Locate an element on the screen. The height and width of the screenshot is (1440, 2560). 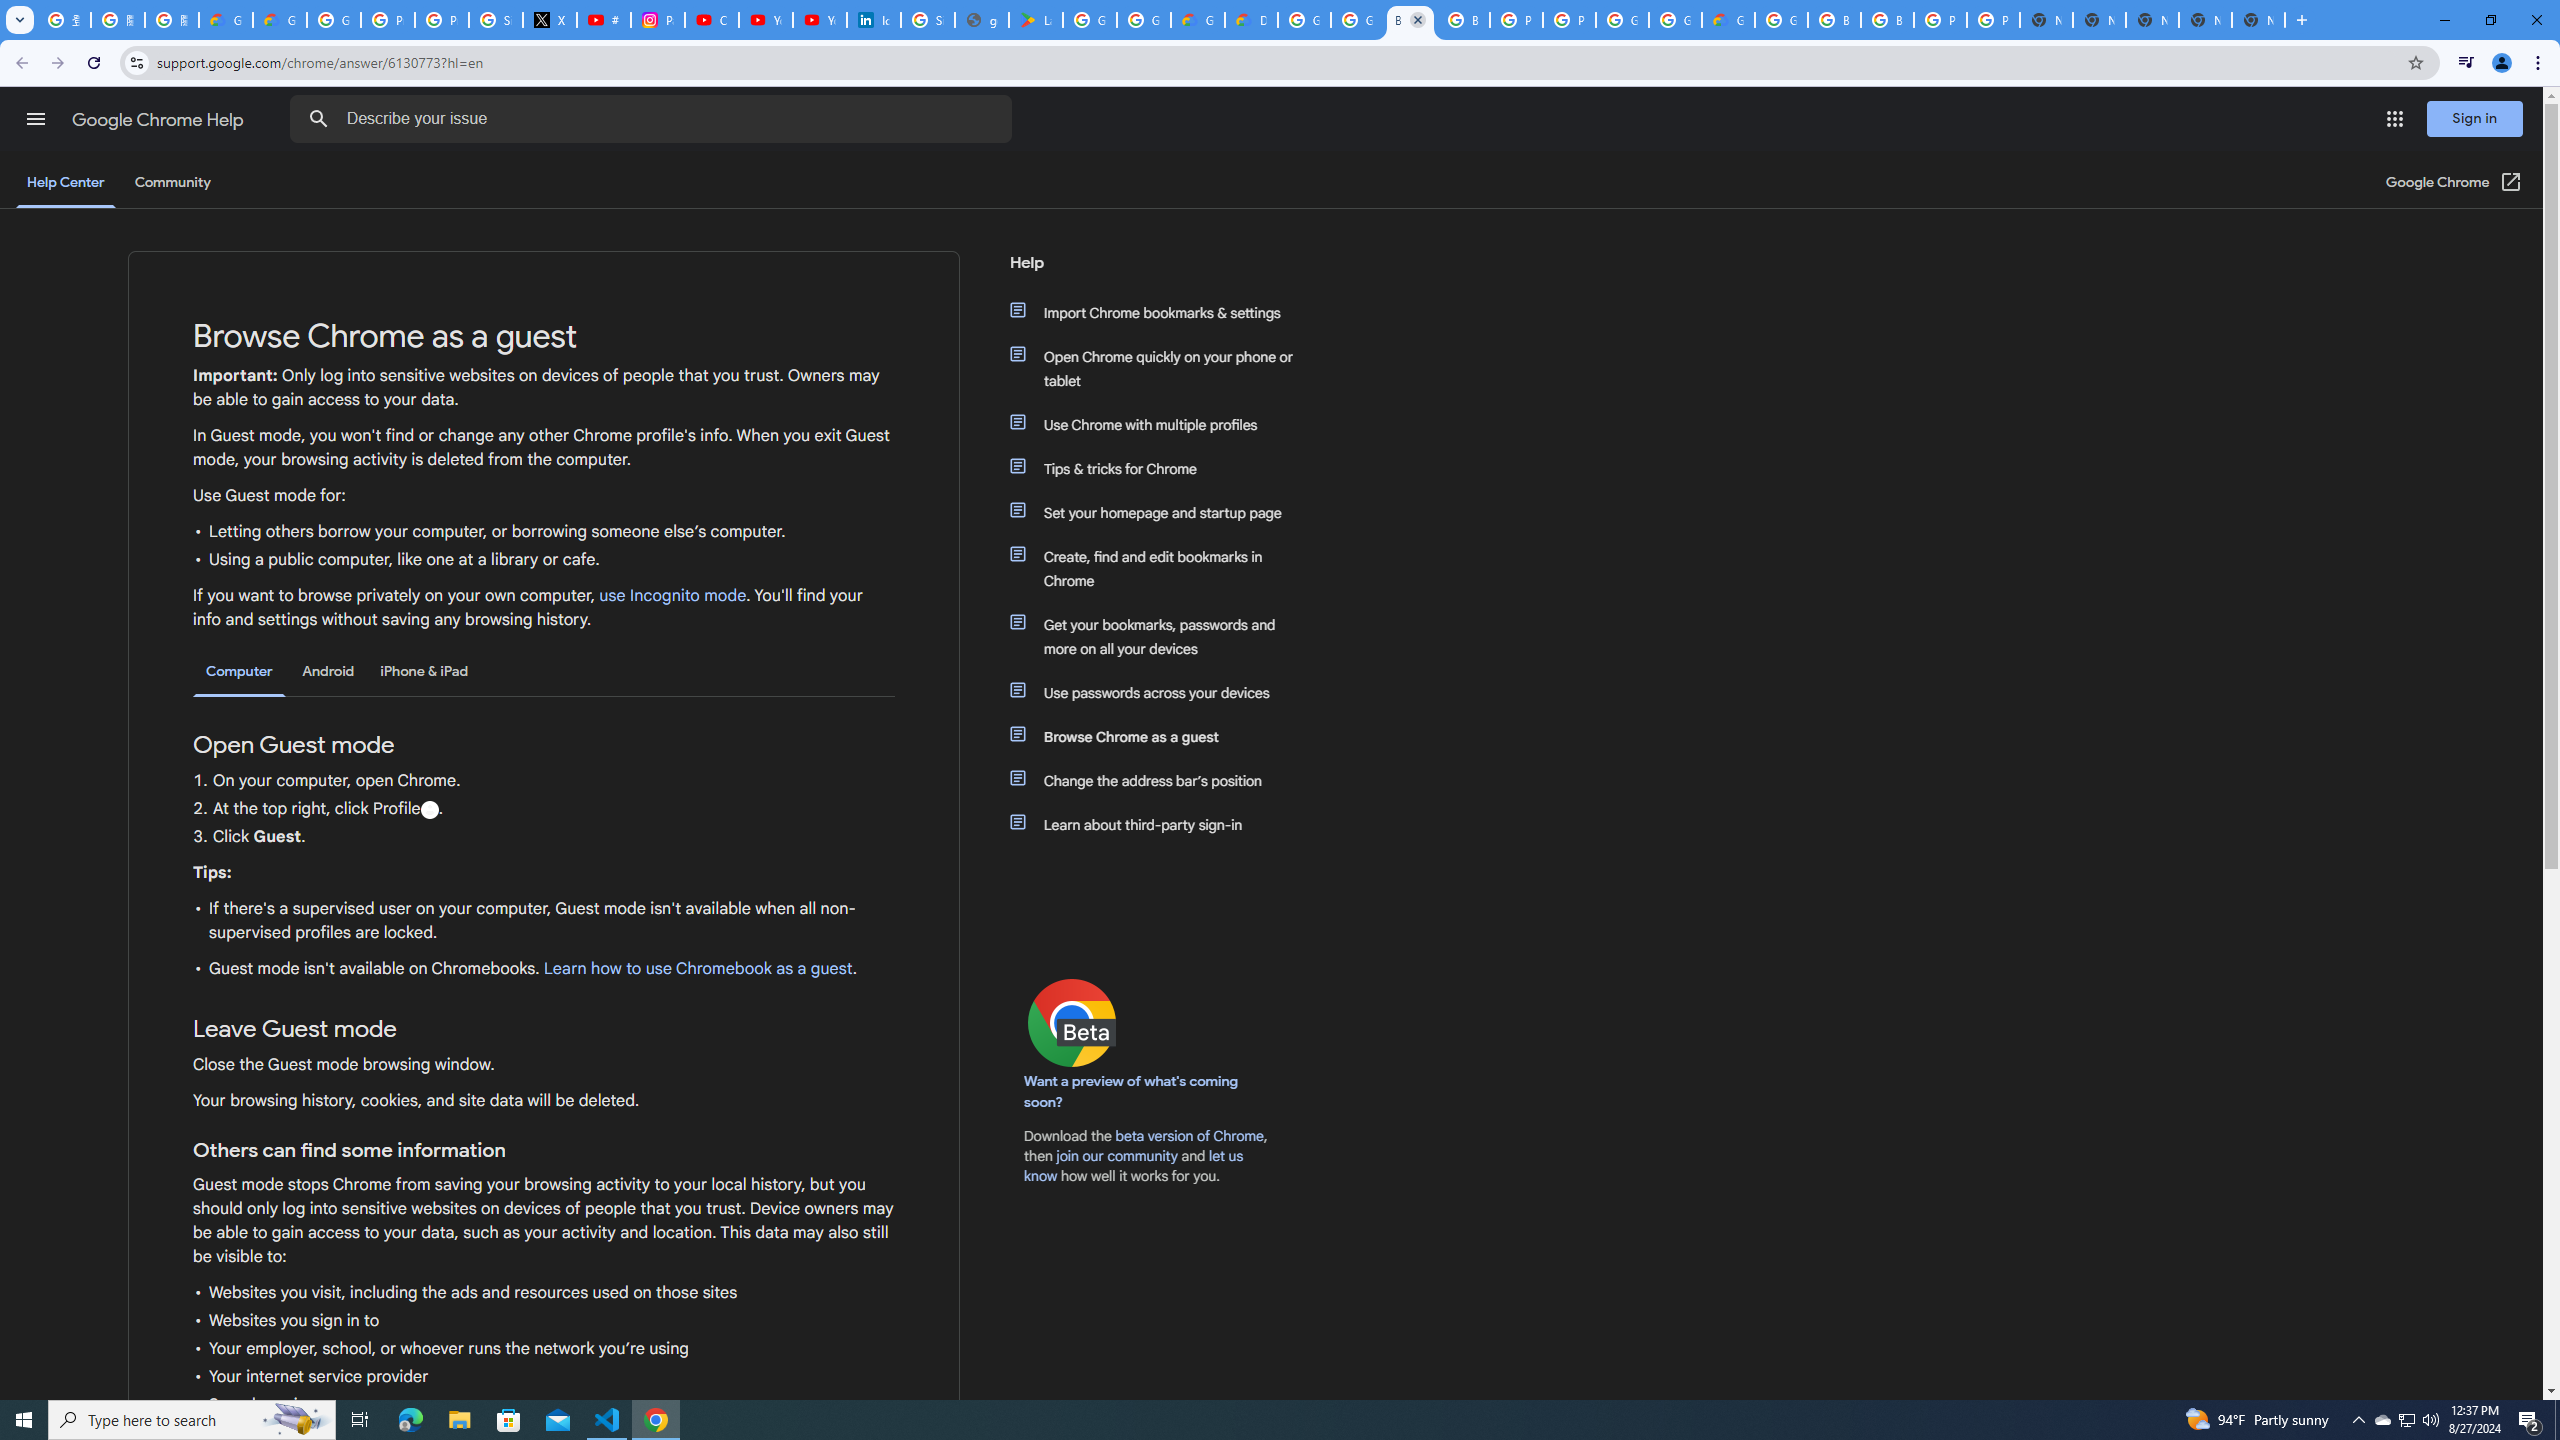
Learn how to use Chromebook as a guest is located at coordinates (697, 969).